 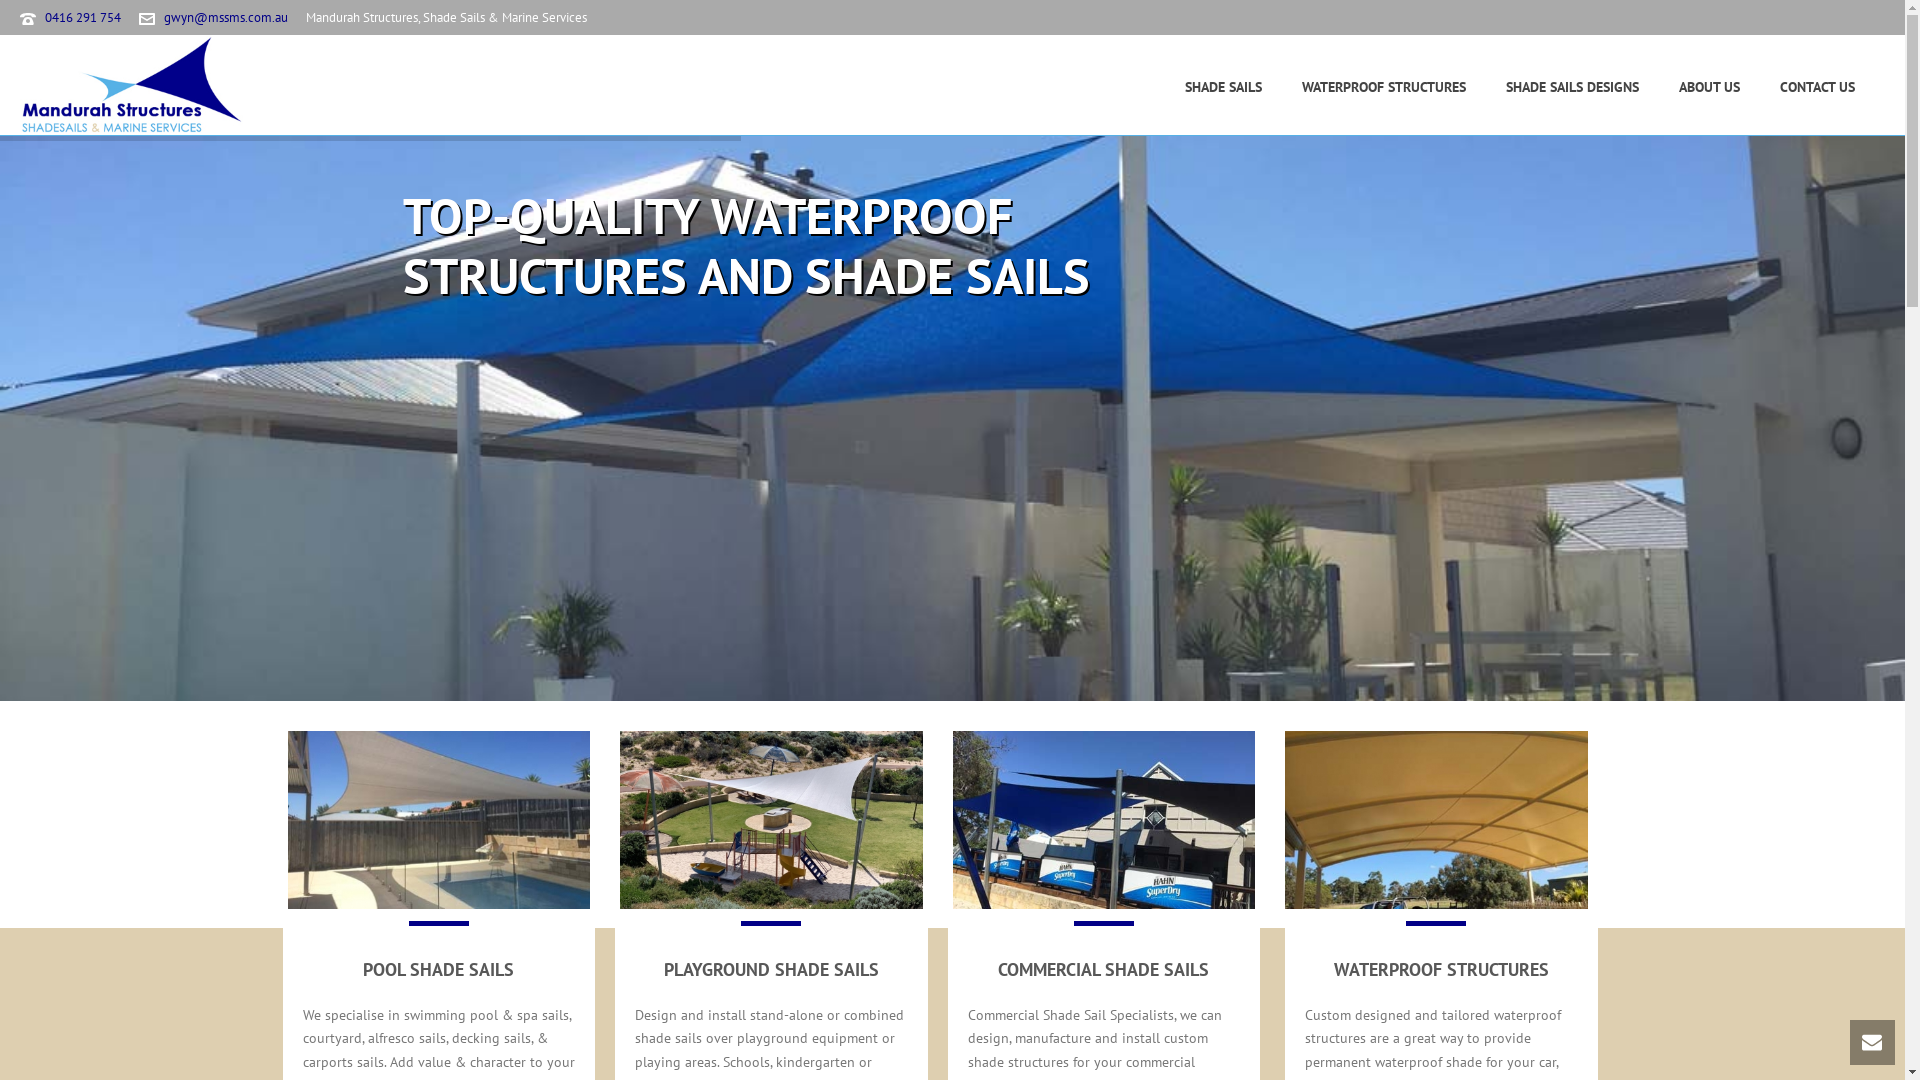 I want to click on playground-12, so click(x=772, y=820).